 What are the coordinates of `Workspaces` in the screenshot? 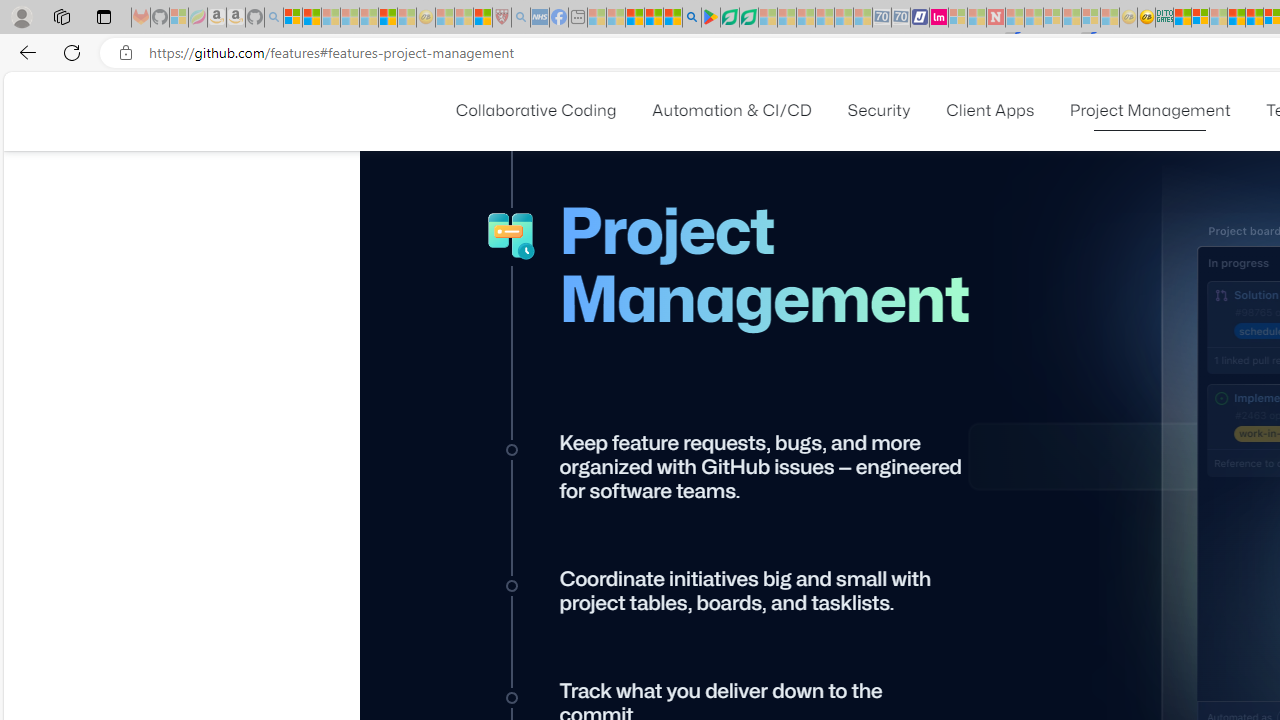 It's located at (61, 16).